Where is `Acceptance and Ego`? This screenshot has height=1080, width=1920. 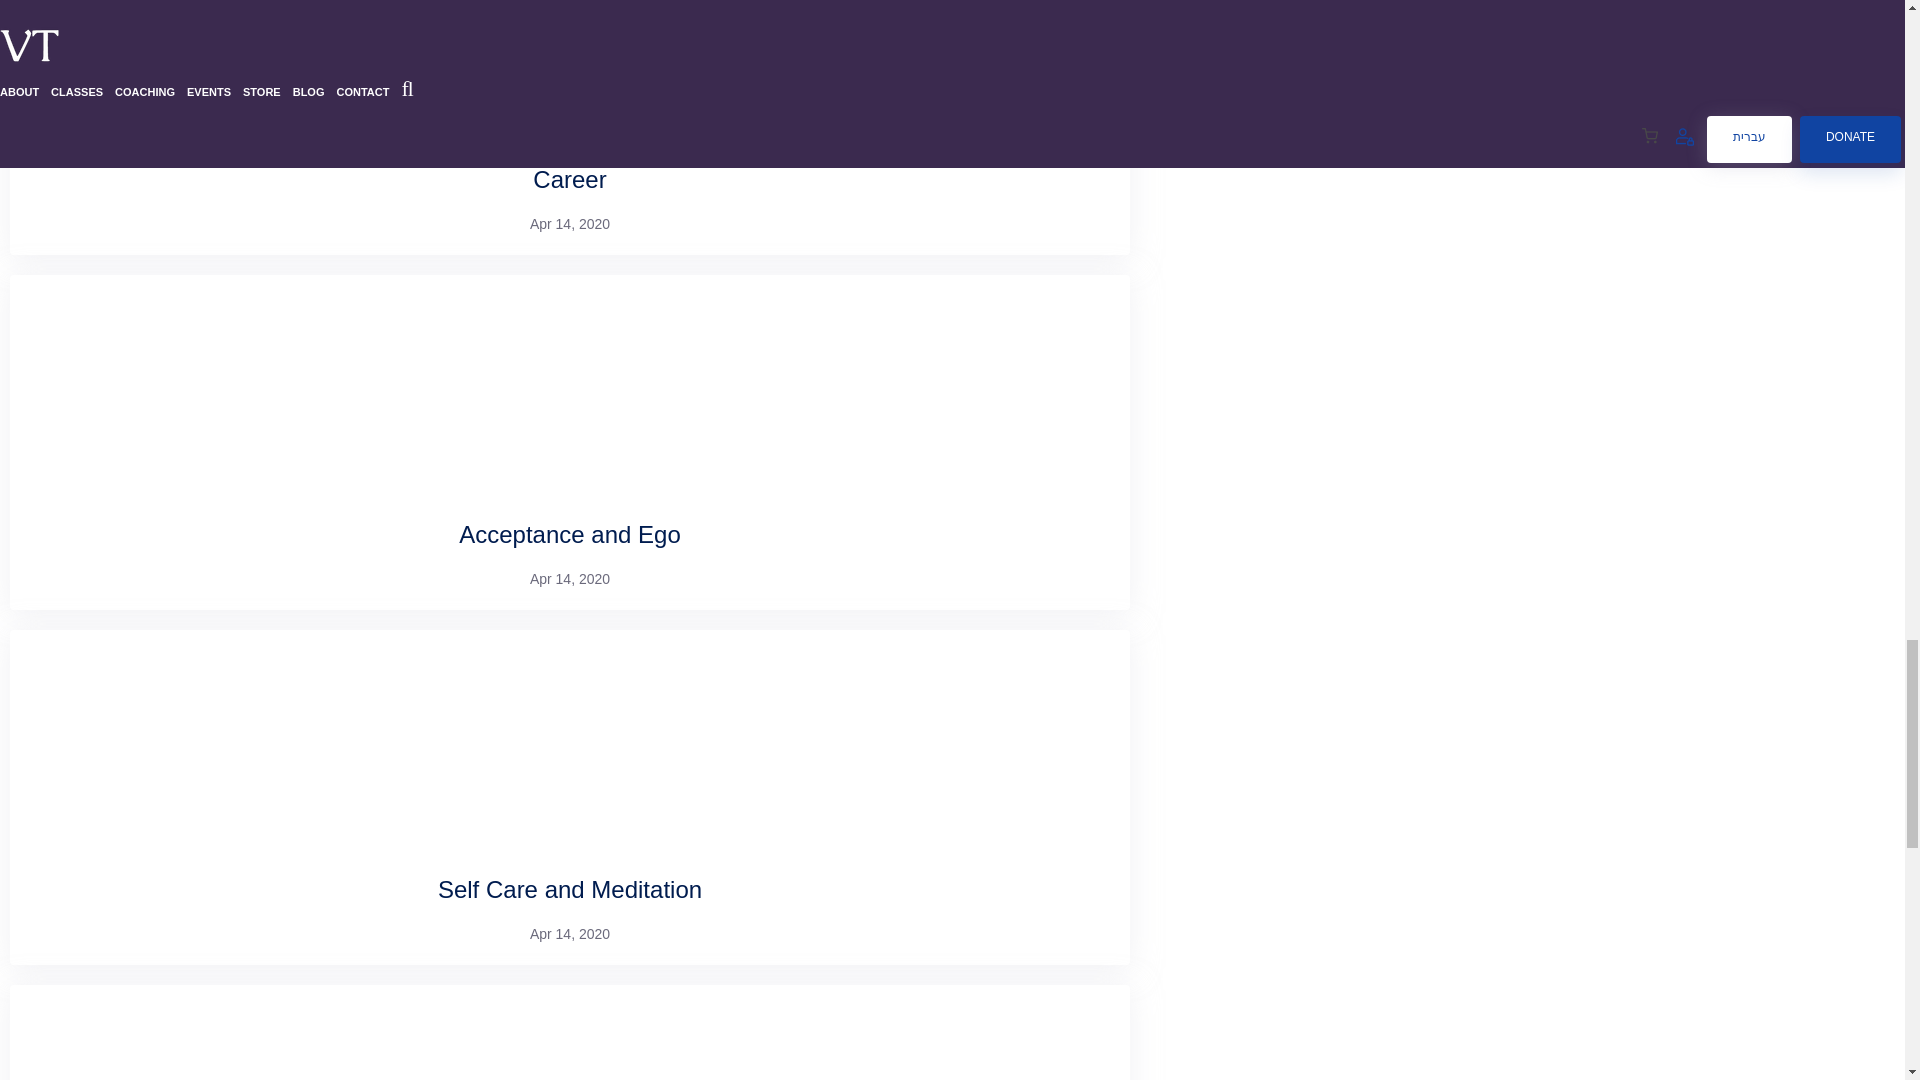
Acceptance and Ego is located at coordinates (570, 534).